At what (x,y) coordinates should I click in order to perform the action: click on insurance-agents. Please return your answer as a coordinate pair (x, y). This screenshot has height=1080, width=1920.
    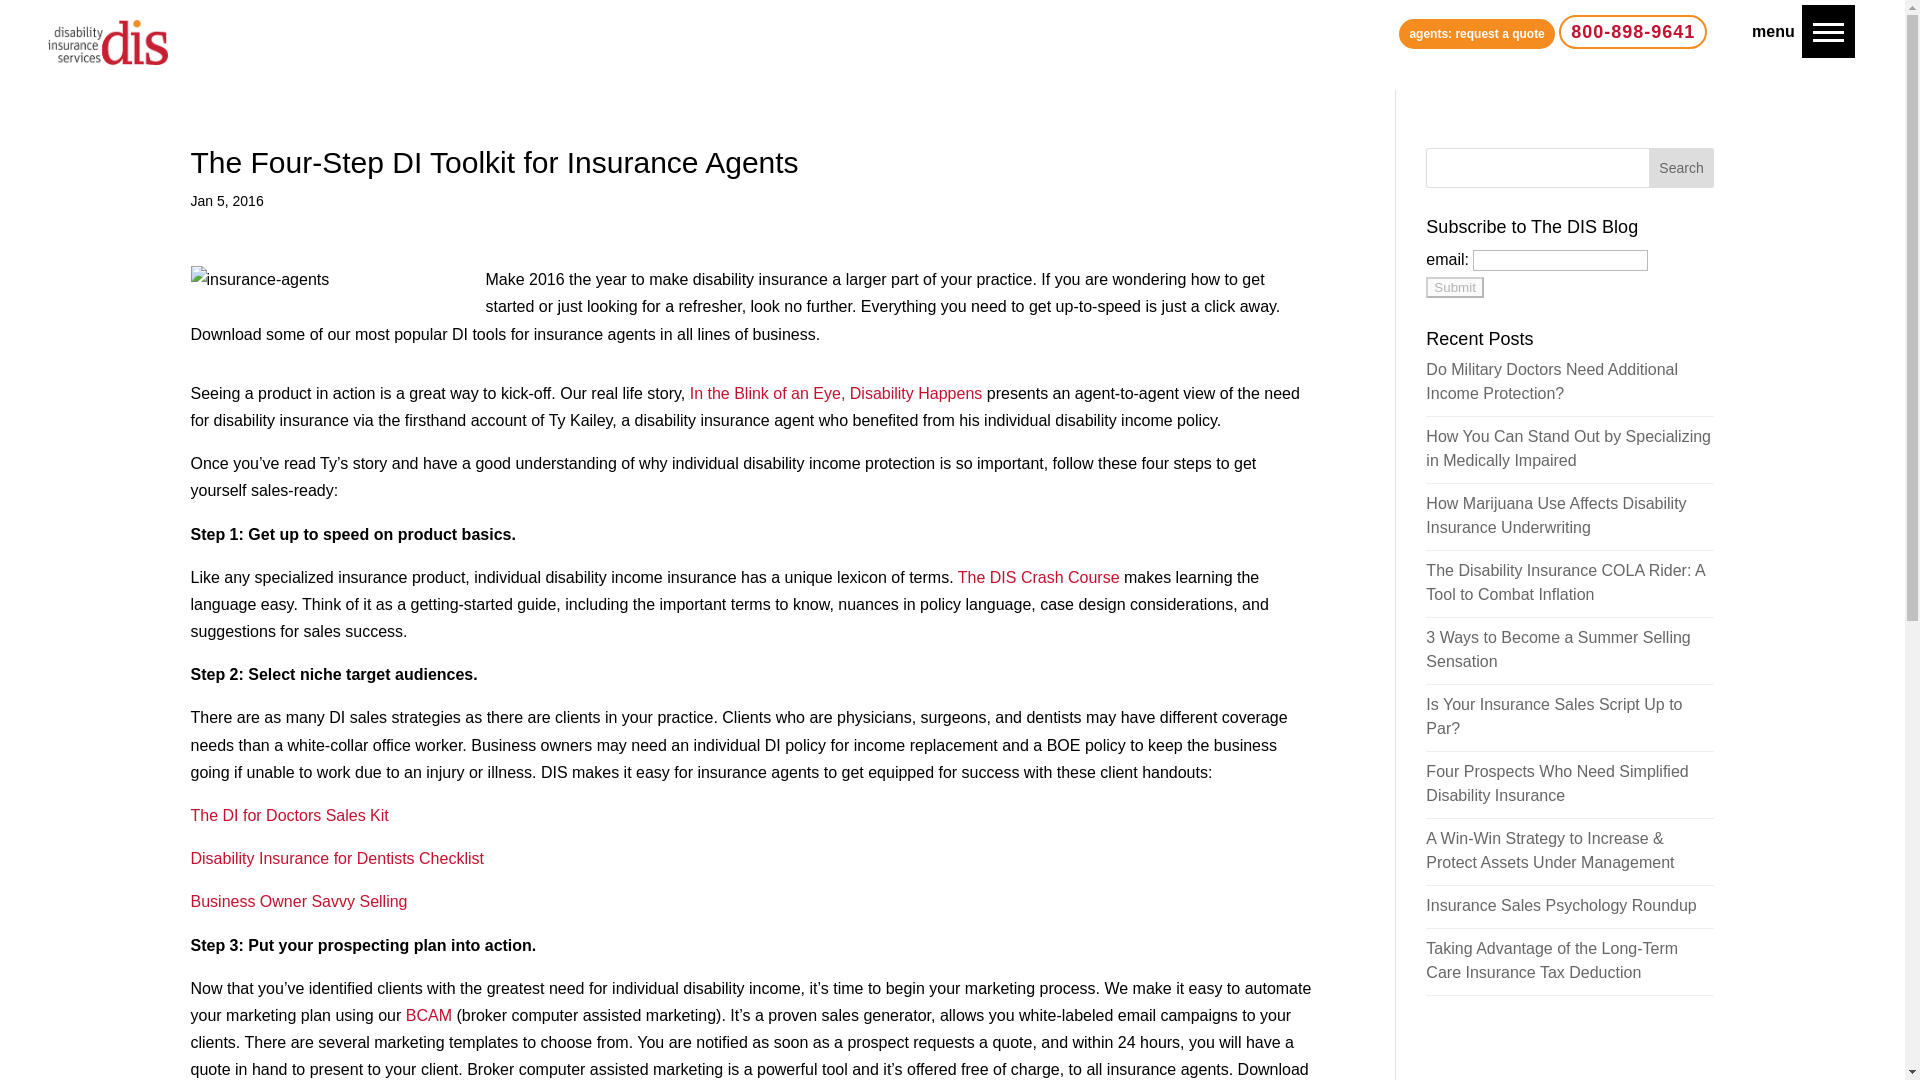
    Looking at the image, I should click on (332, 278).